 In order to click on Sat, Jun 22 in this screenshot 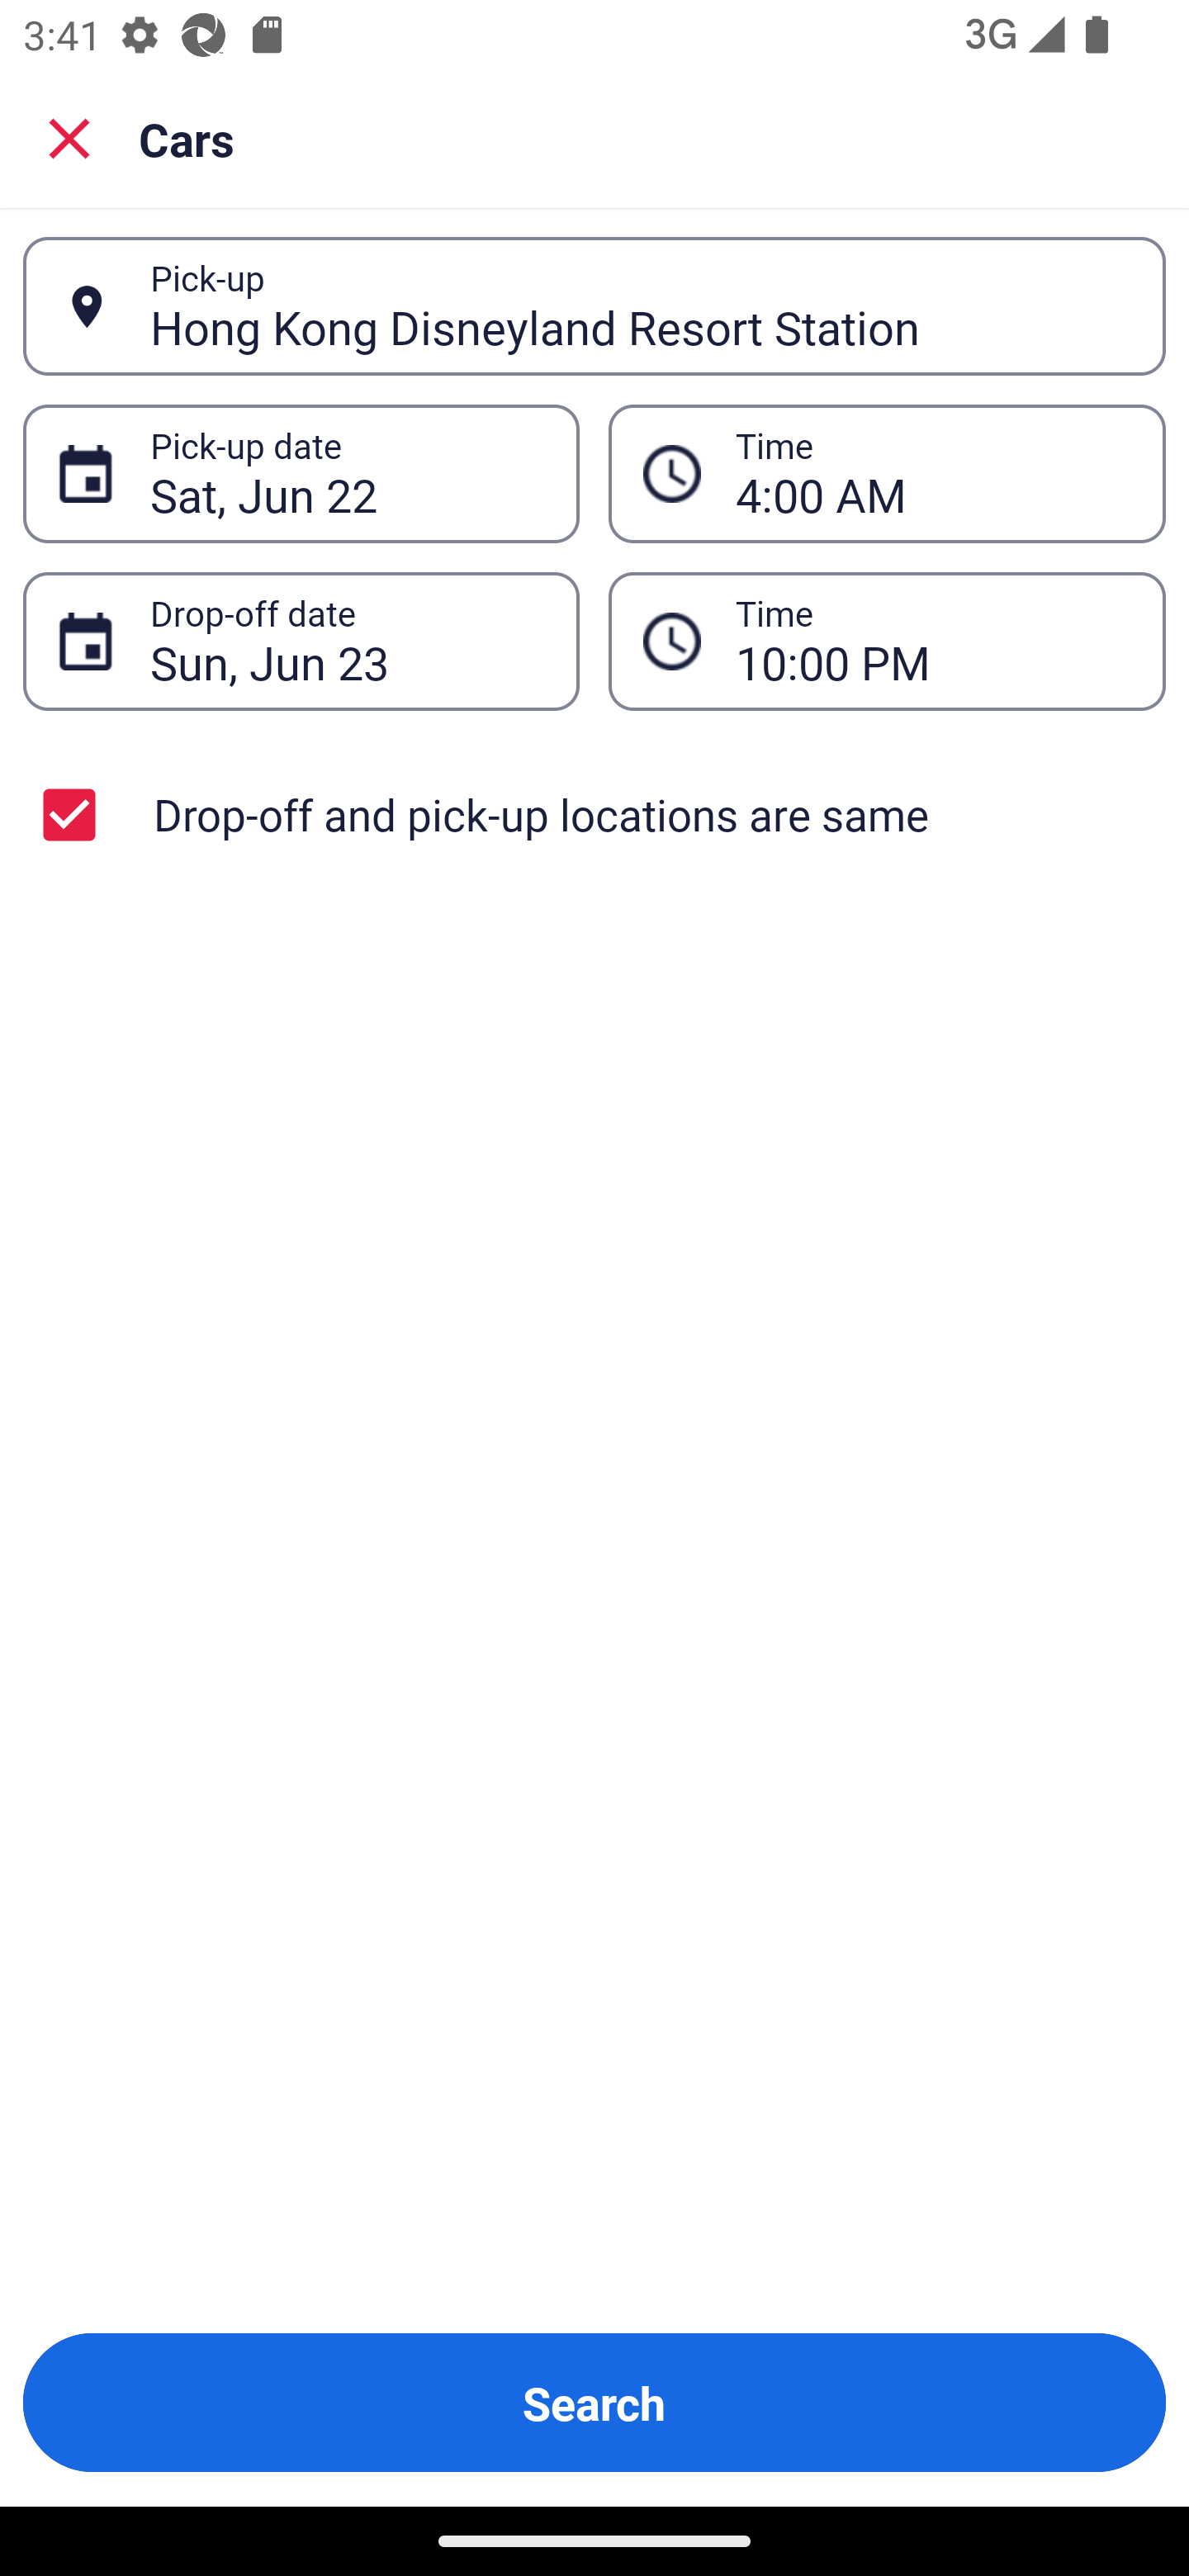, I will do `click(347, 474)`.